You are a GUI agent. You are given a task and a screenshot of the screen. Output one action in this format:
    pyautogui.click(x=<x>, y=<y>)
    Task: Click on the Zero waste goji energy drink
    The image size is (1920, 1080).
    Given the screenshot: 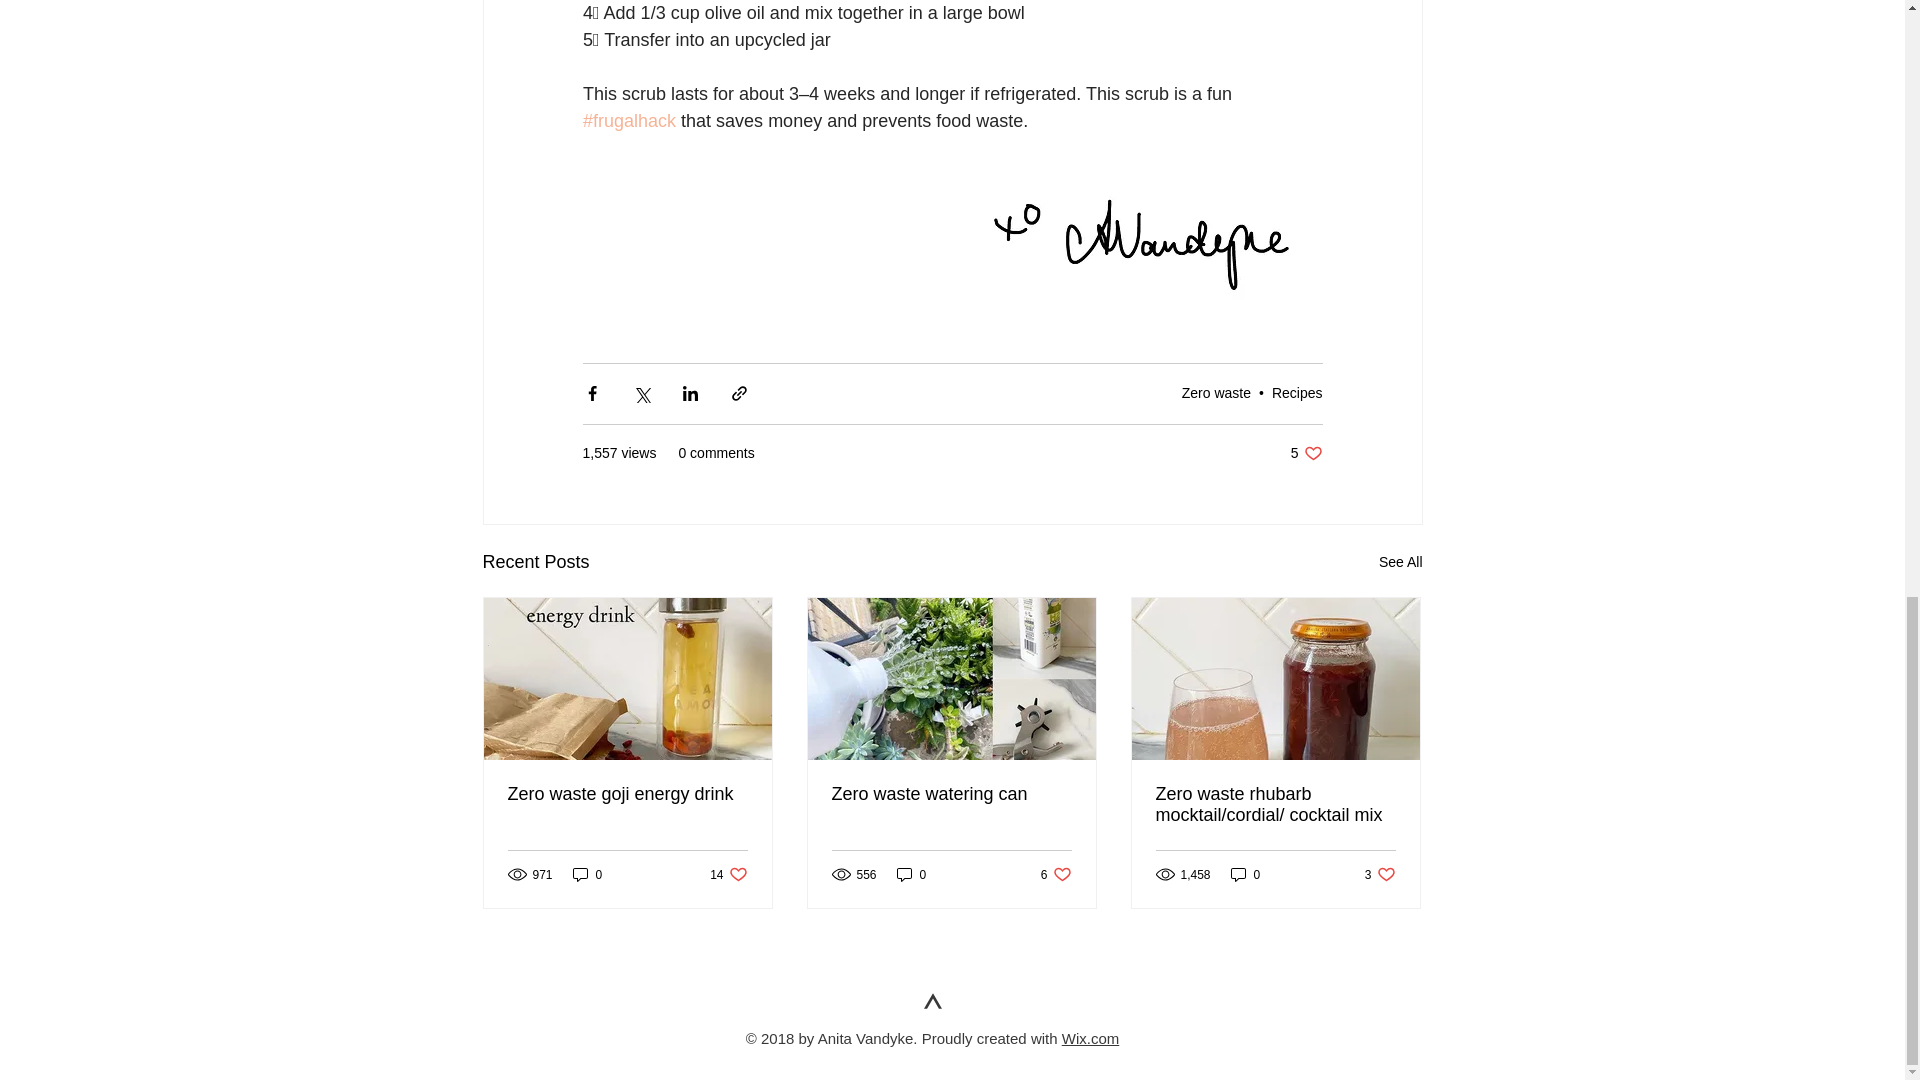 What is the action you would take?
    pyautogui.click(x=1380, y=874)
    